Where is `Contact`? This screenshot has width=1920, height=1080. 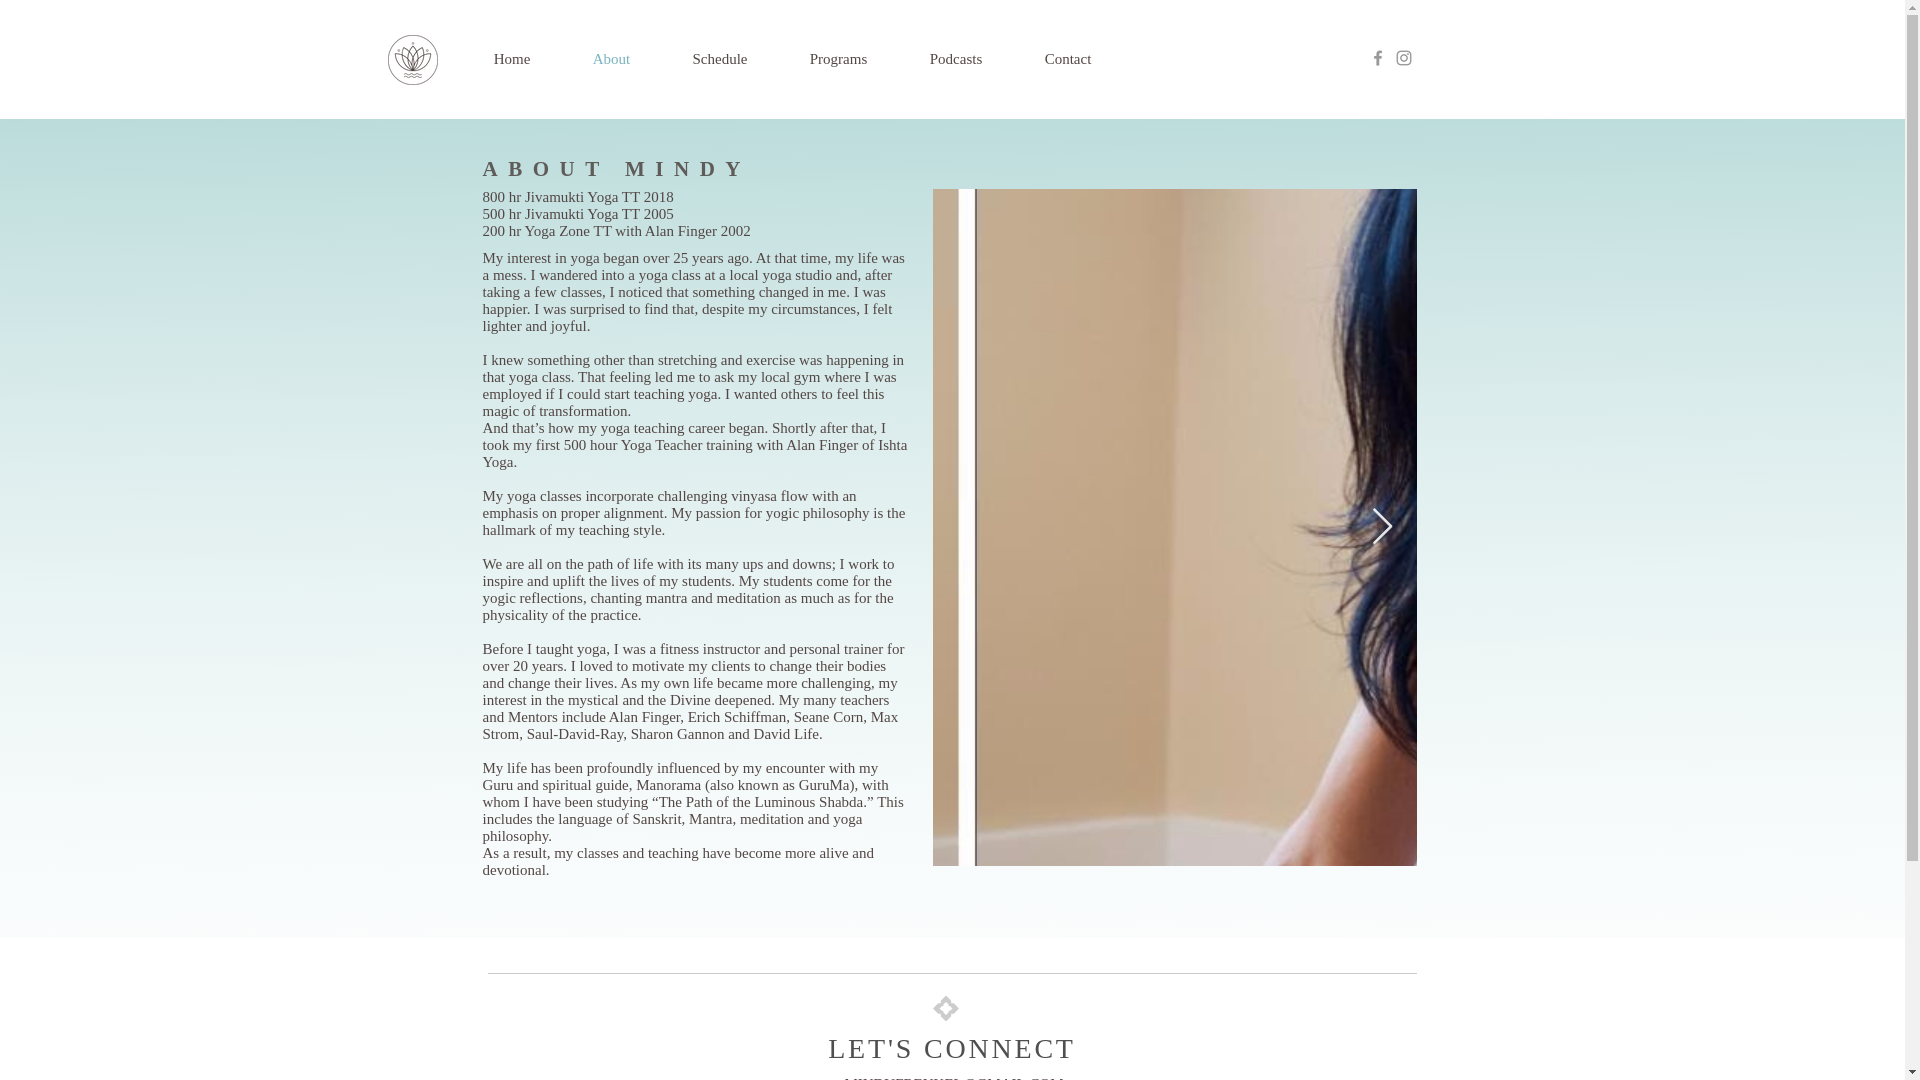 Contact is located at coordinates (1068, 59).